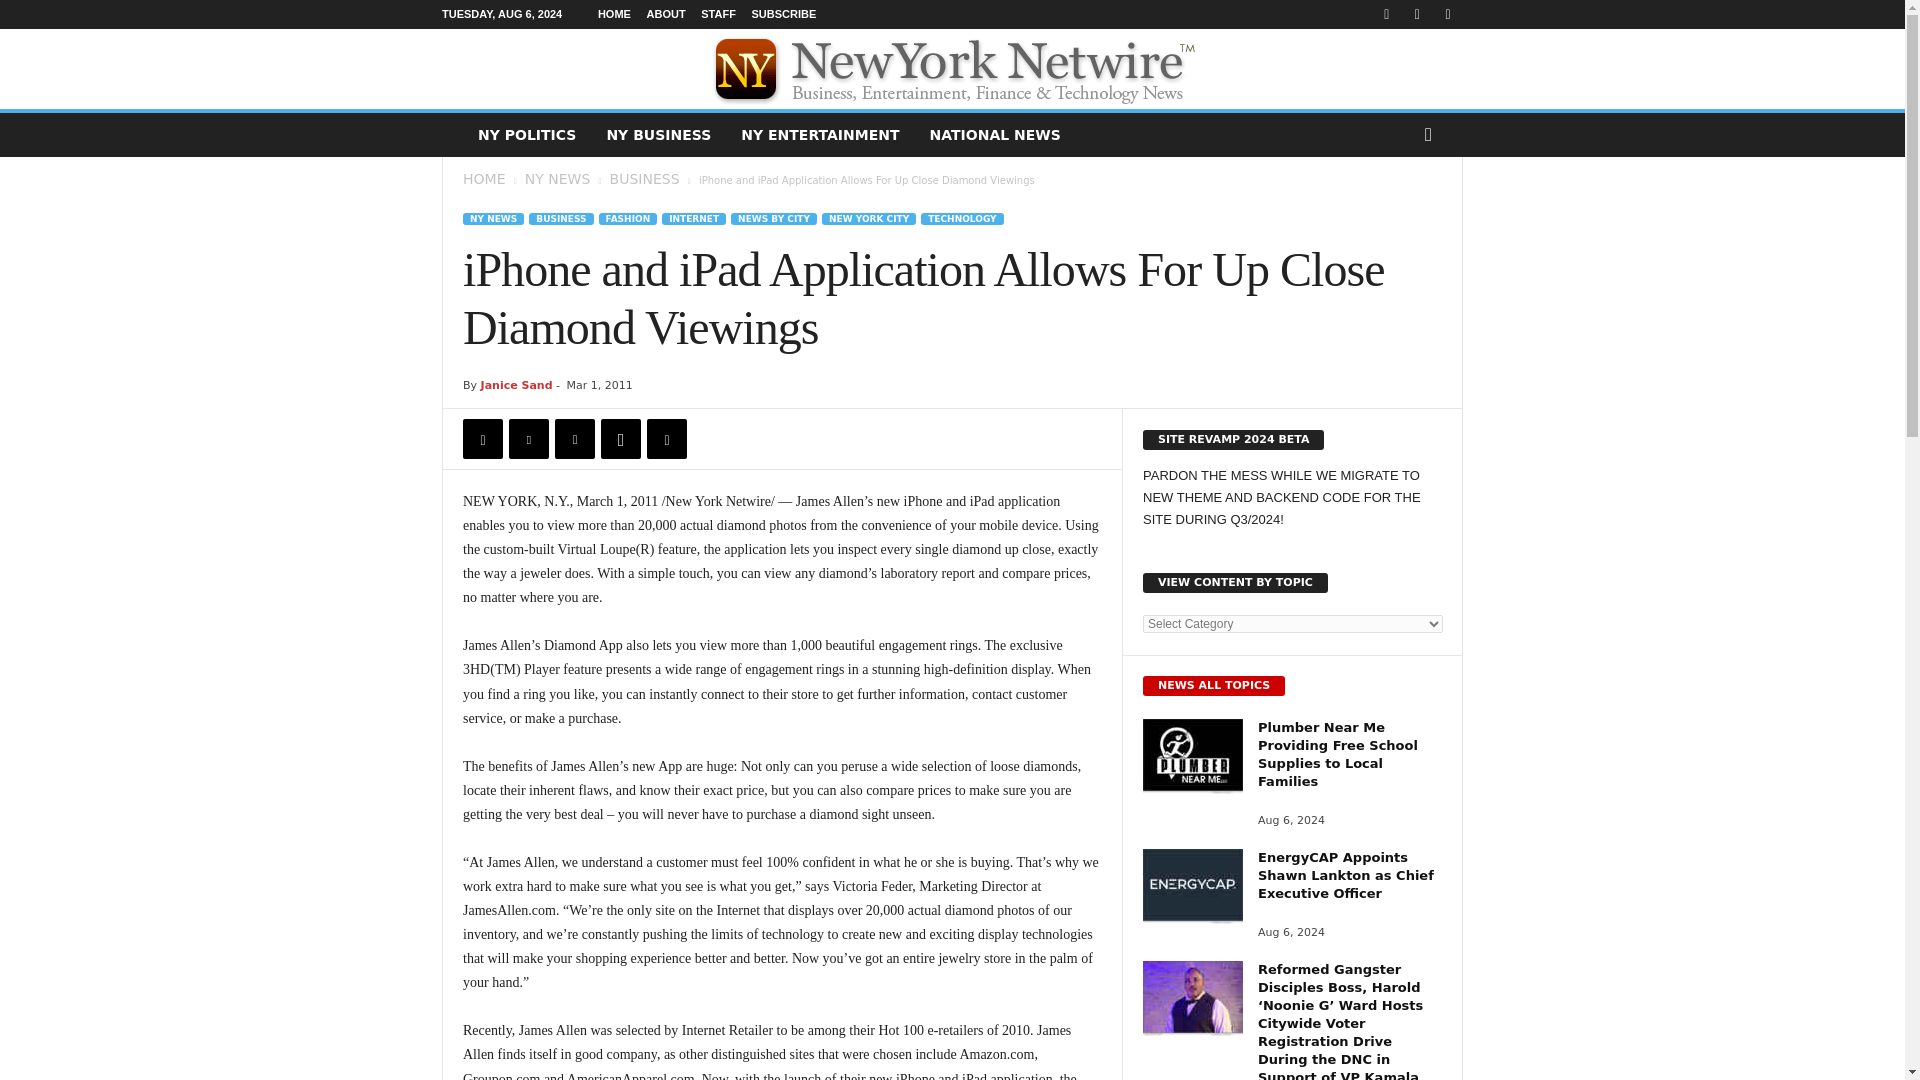 Image resolution: width=1920 pixels, height=1080 pixels. Describe the element at coordinates (819, 134) in the screenshot. I see `NY ENTERTAINMENT` at that location.